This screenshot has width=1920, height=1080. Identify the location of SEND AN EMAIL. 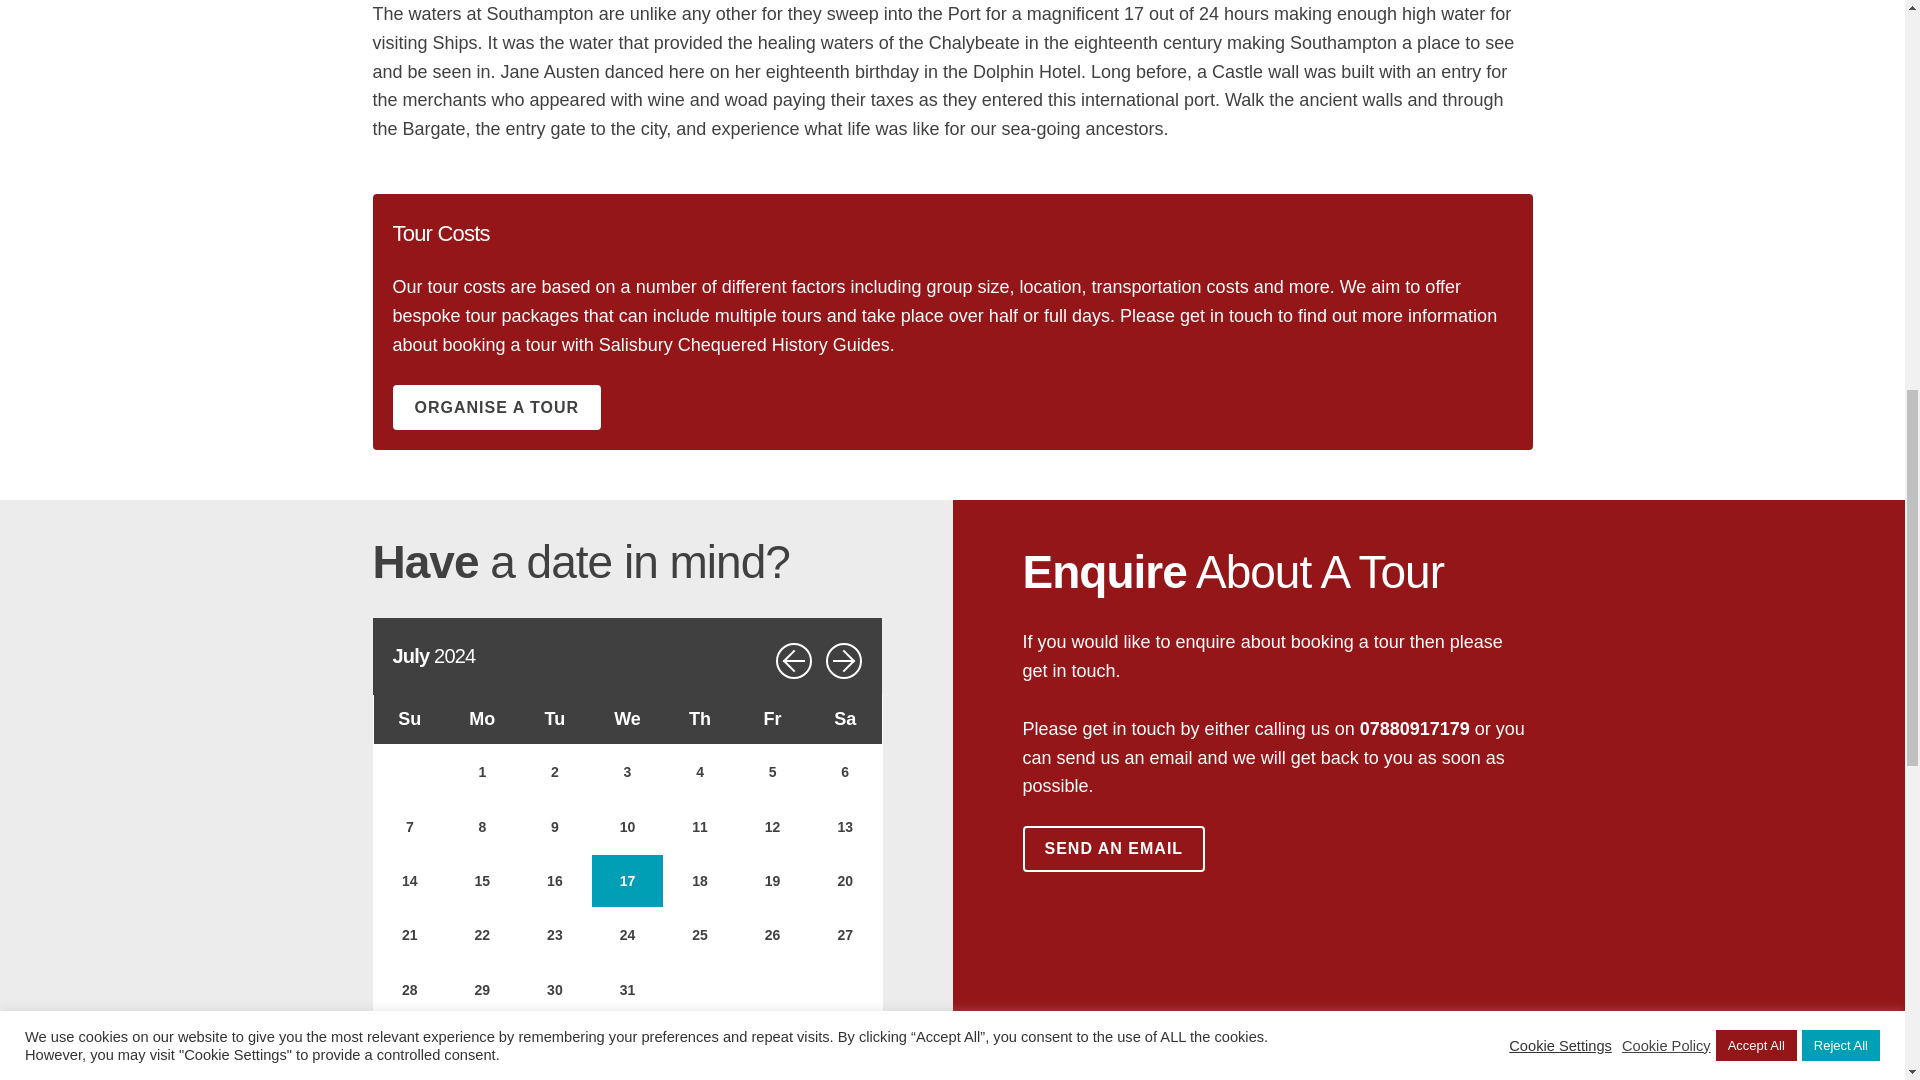
(1113, 848).